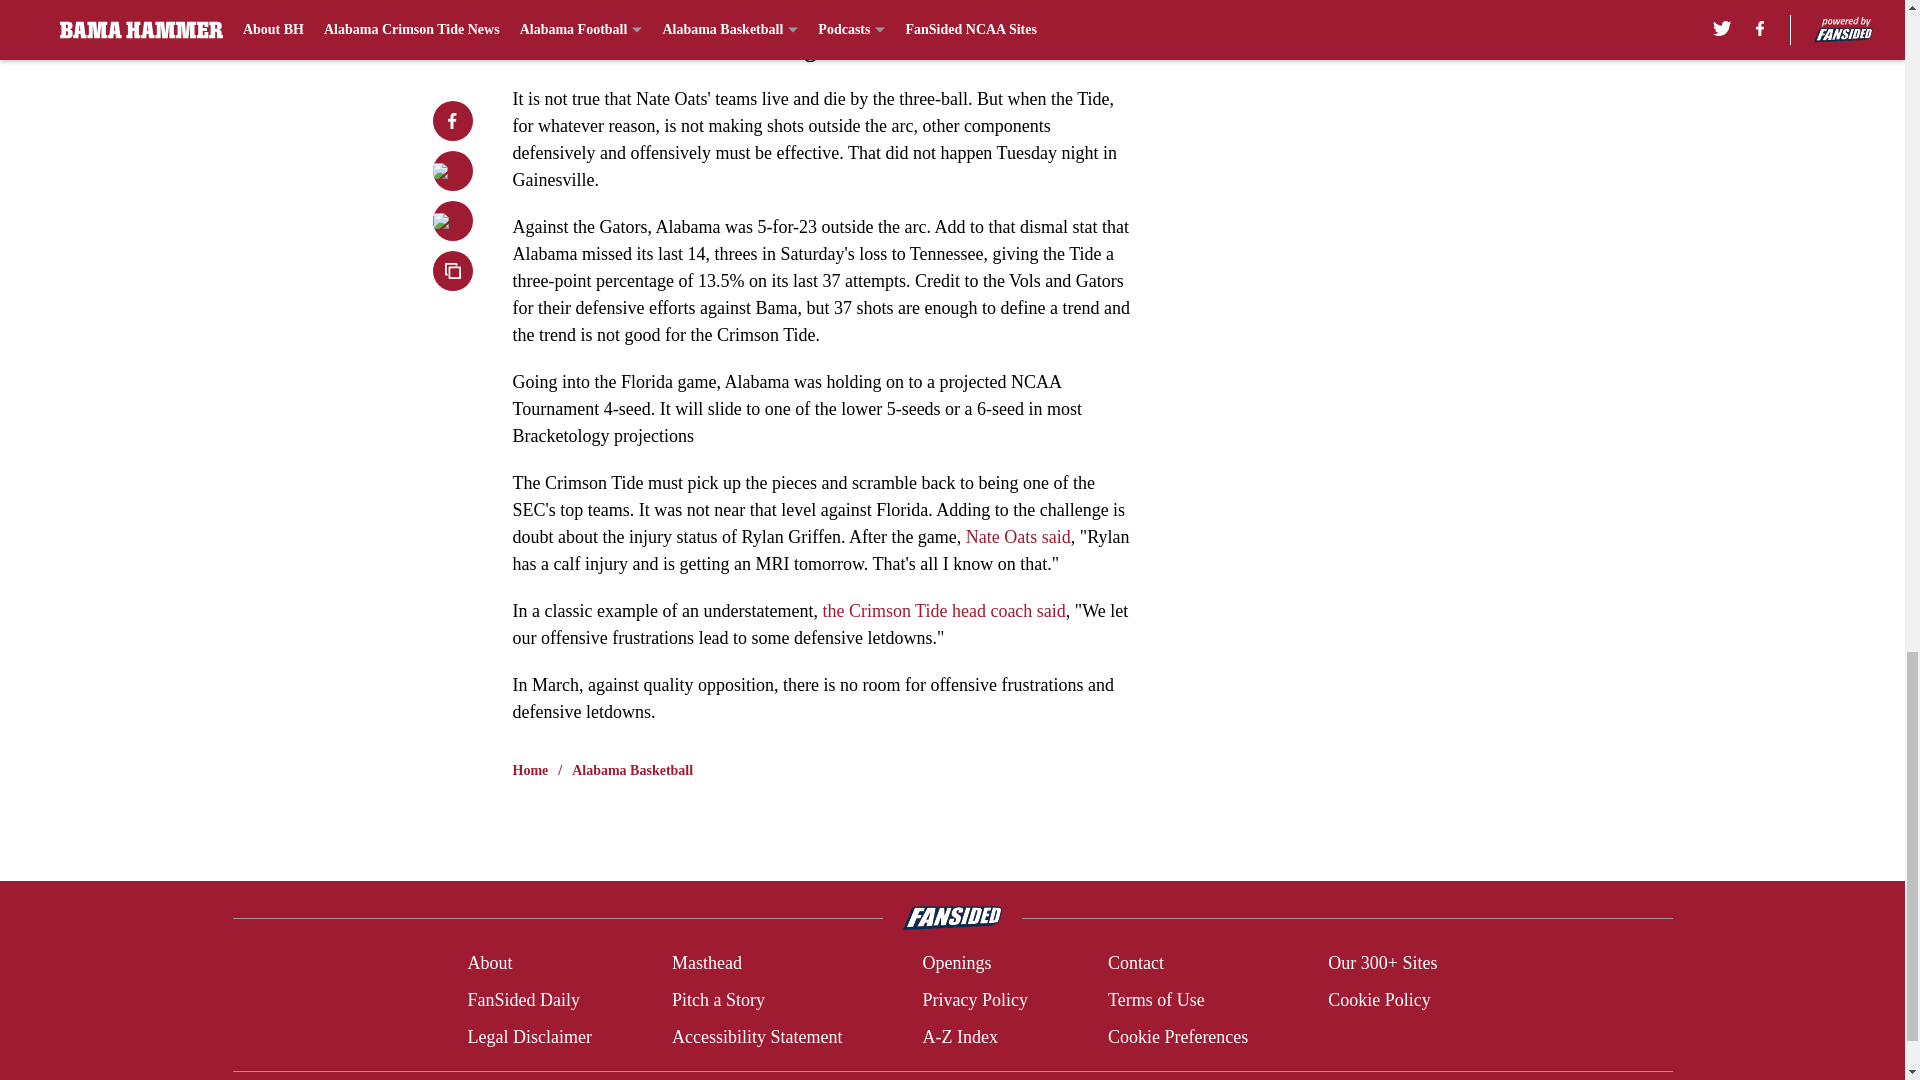 The height and width of the screenshot is (1080, 1920). What do you see at coordinates (530, 770) in the screenshot?
I see `Home` at bounding box center [530, 770].